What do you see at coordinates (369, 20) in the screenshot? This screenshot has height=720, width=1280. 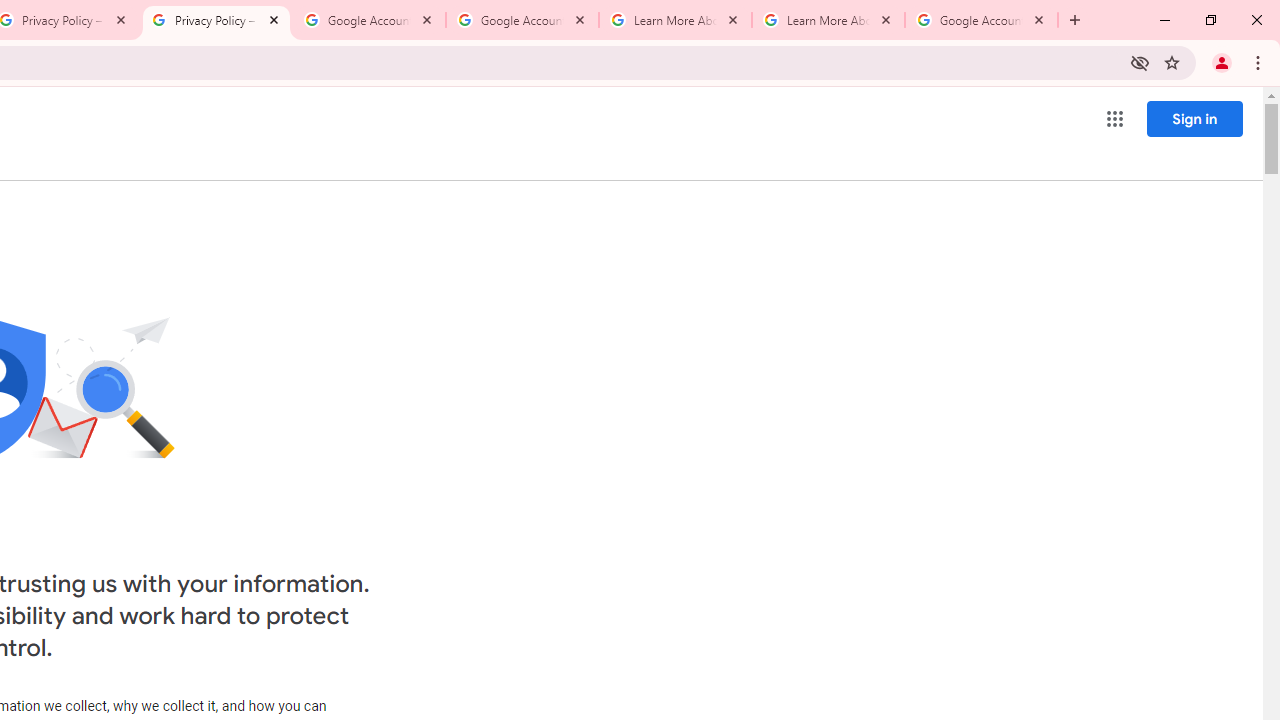 I see `Google Account Help` at bounding box center [369, 20].